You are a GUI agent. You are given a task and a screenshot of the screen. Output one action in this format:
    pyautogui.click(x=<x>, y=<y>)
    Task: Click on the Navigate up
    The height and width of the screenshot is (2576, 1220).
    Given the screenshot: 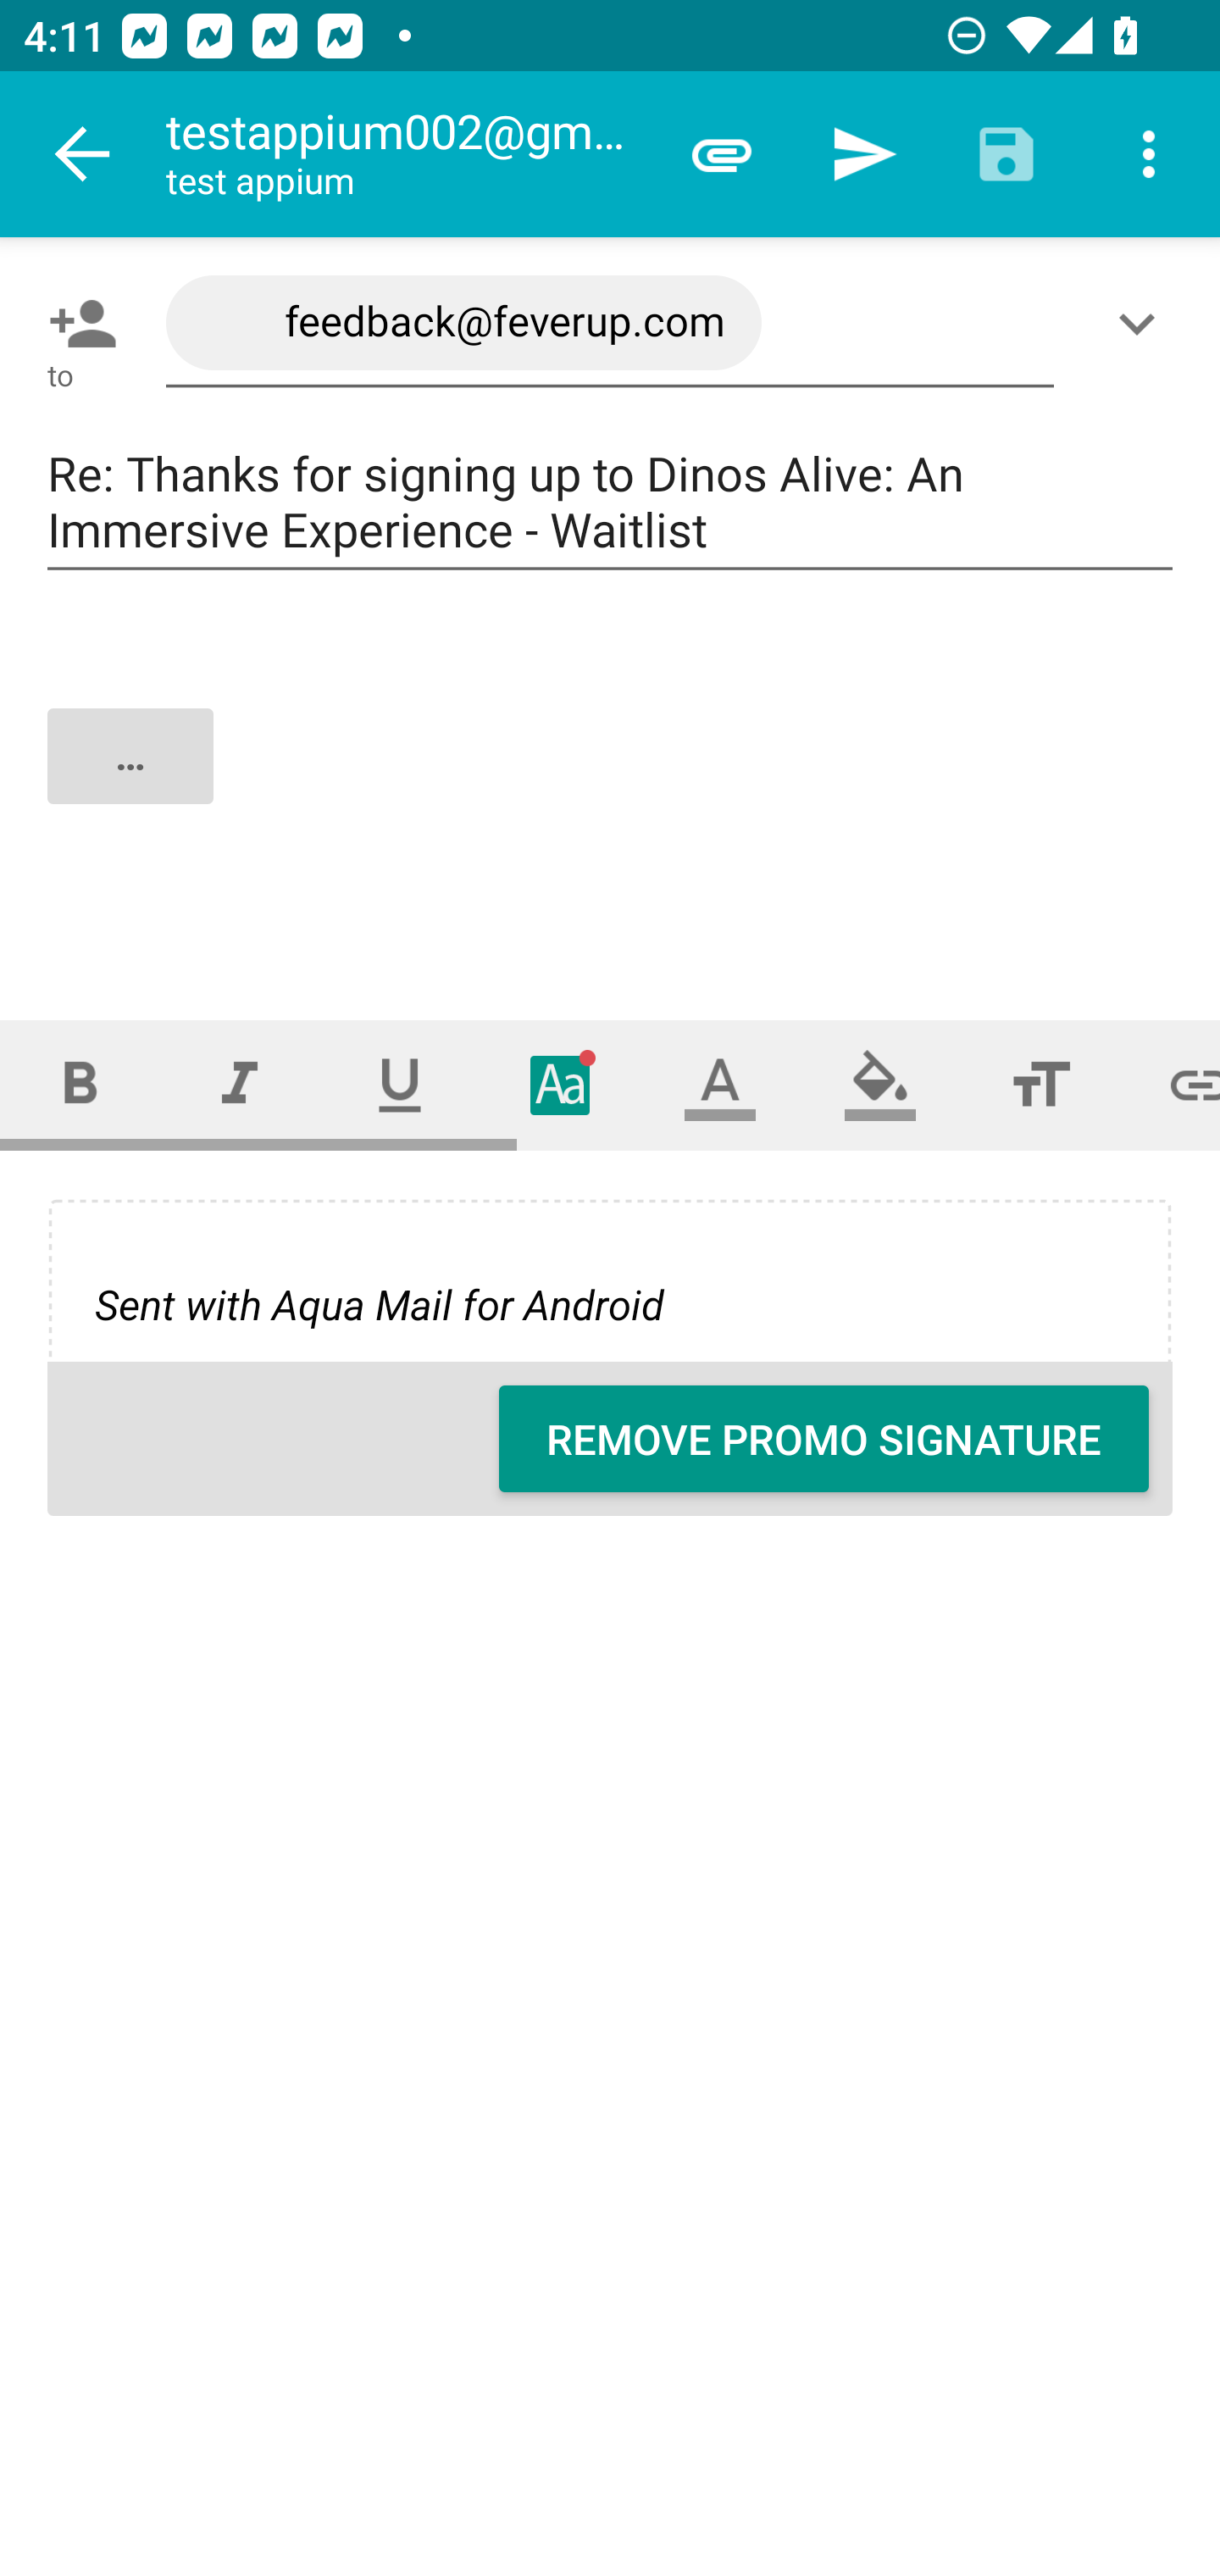 What is the action you would take?
    pyautogui.click(x=83, y=154)
    